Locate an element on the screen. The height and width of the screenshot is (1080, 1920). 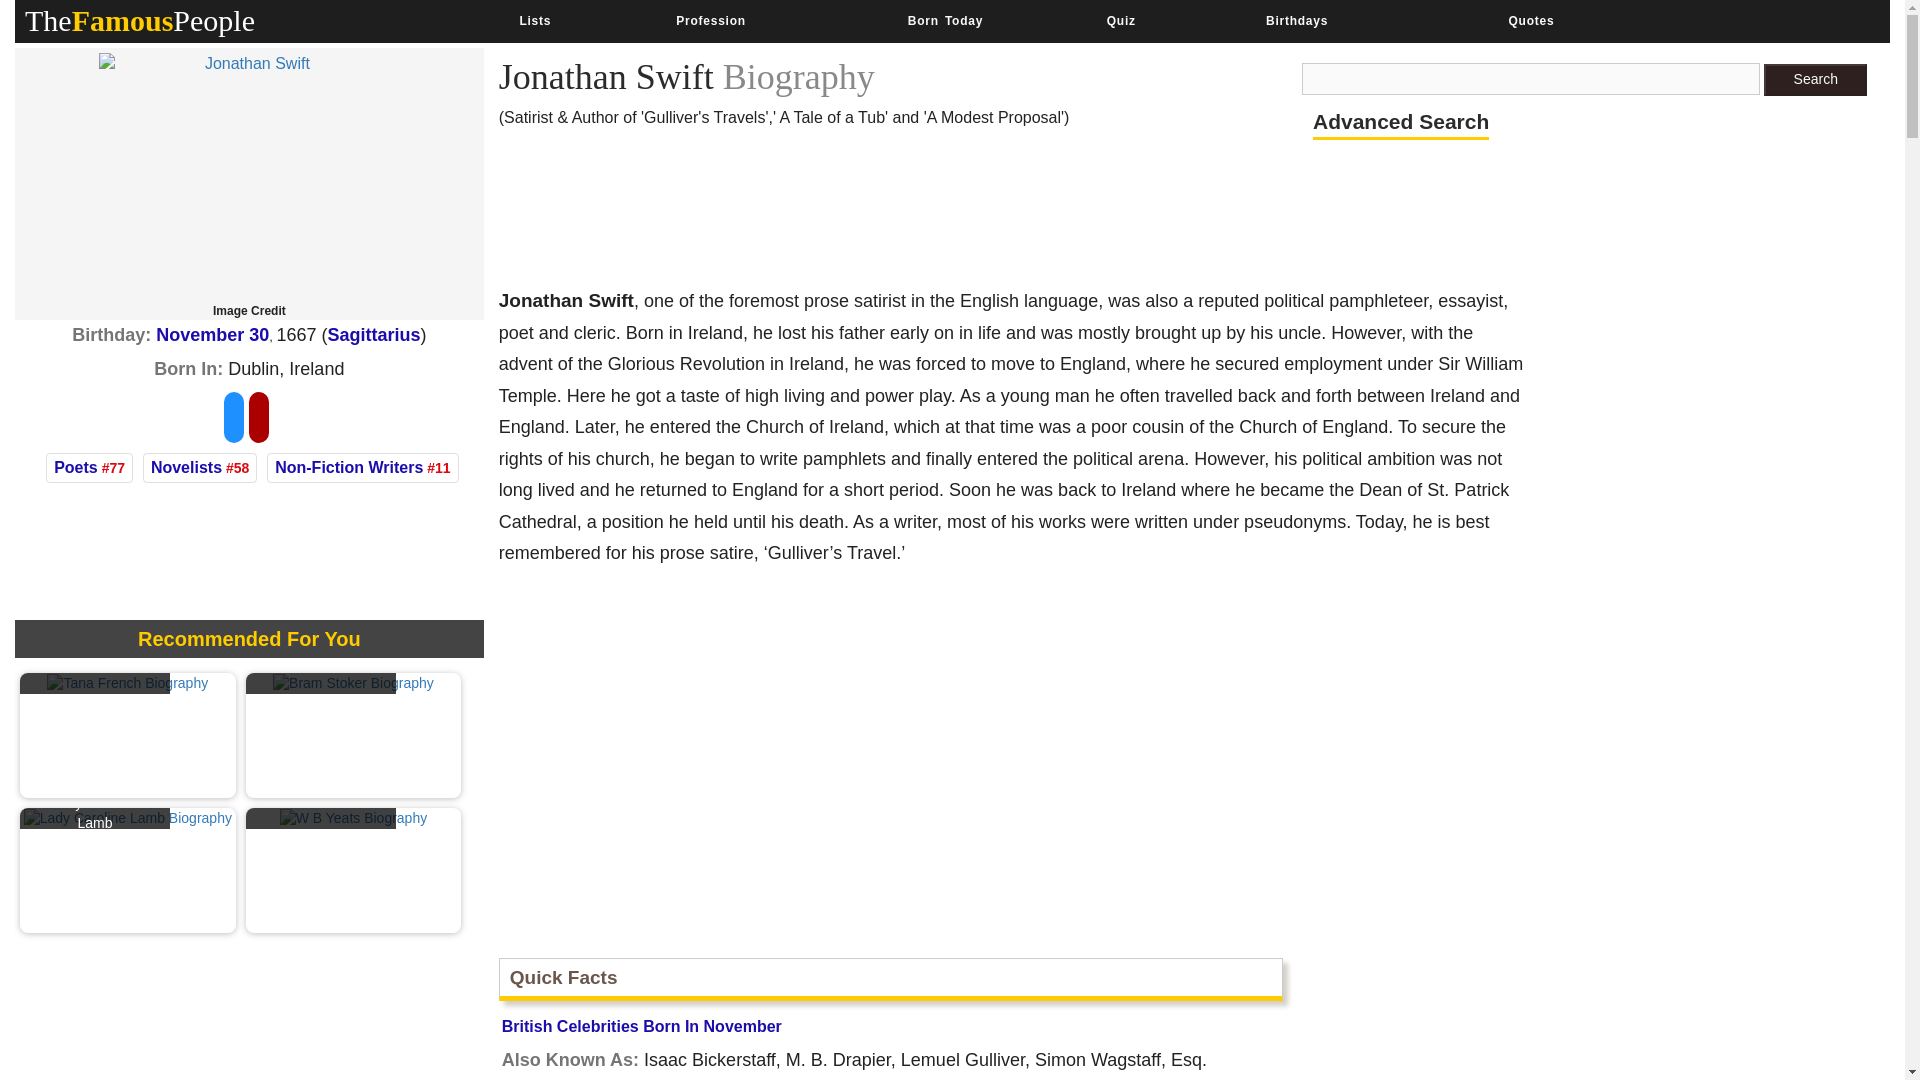
Quotes is located at coordinates (1530, 21).